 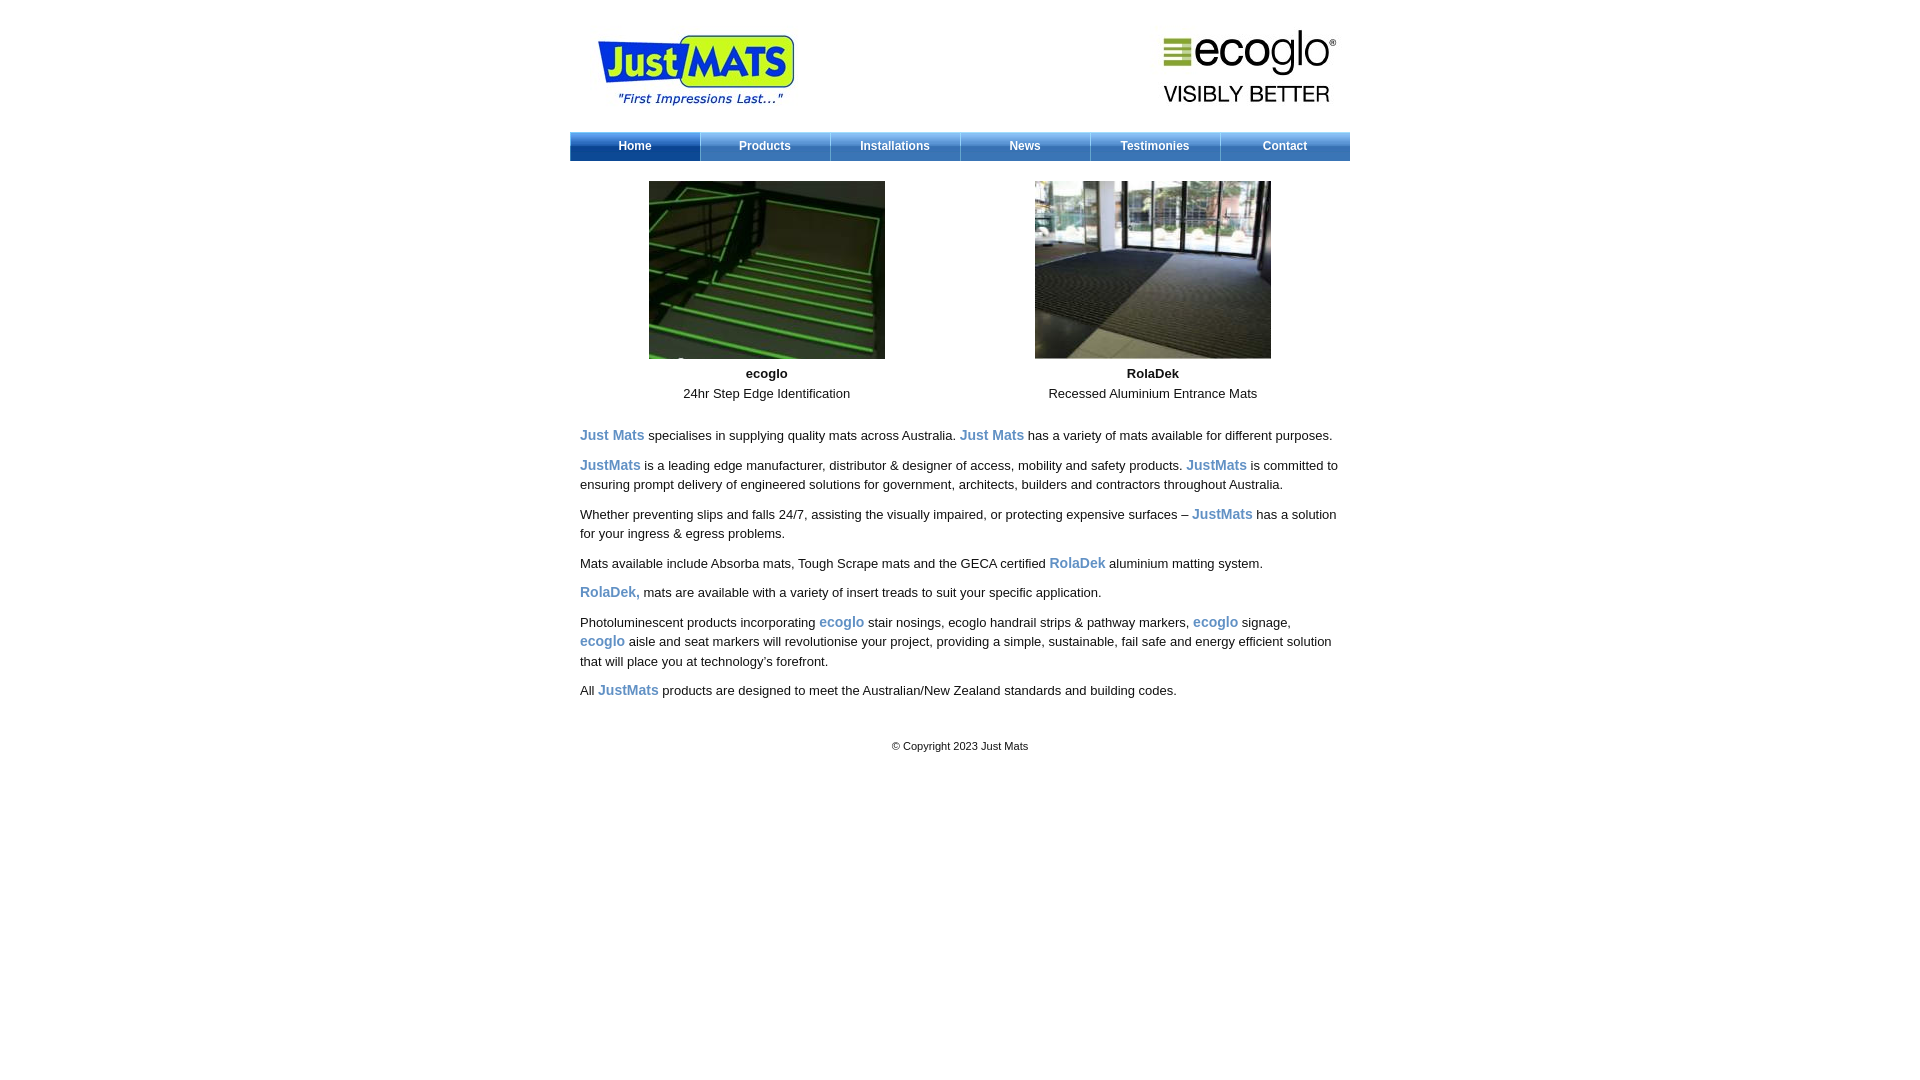 What do you see at coordinates (842, 622) in the screenshot?
I see `ecoglo` at bounding box center [842, 622].